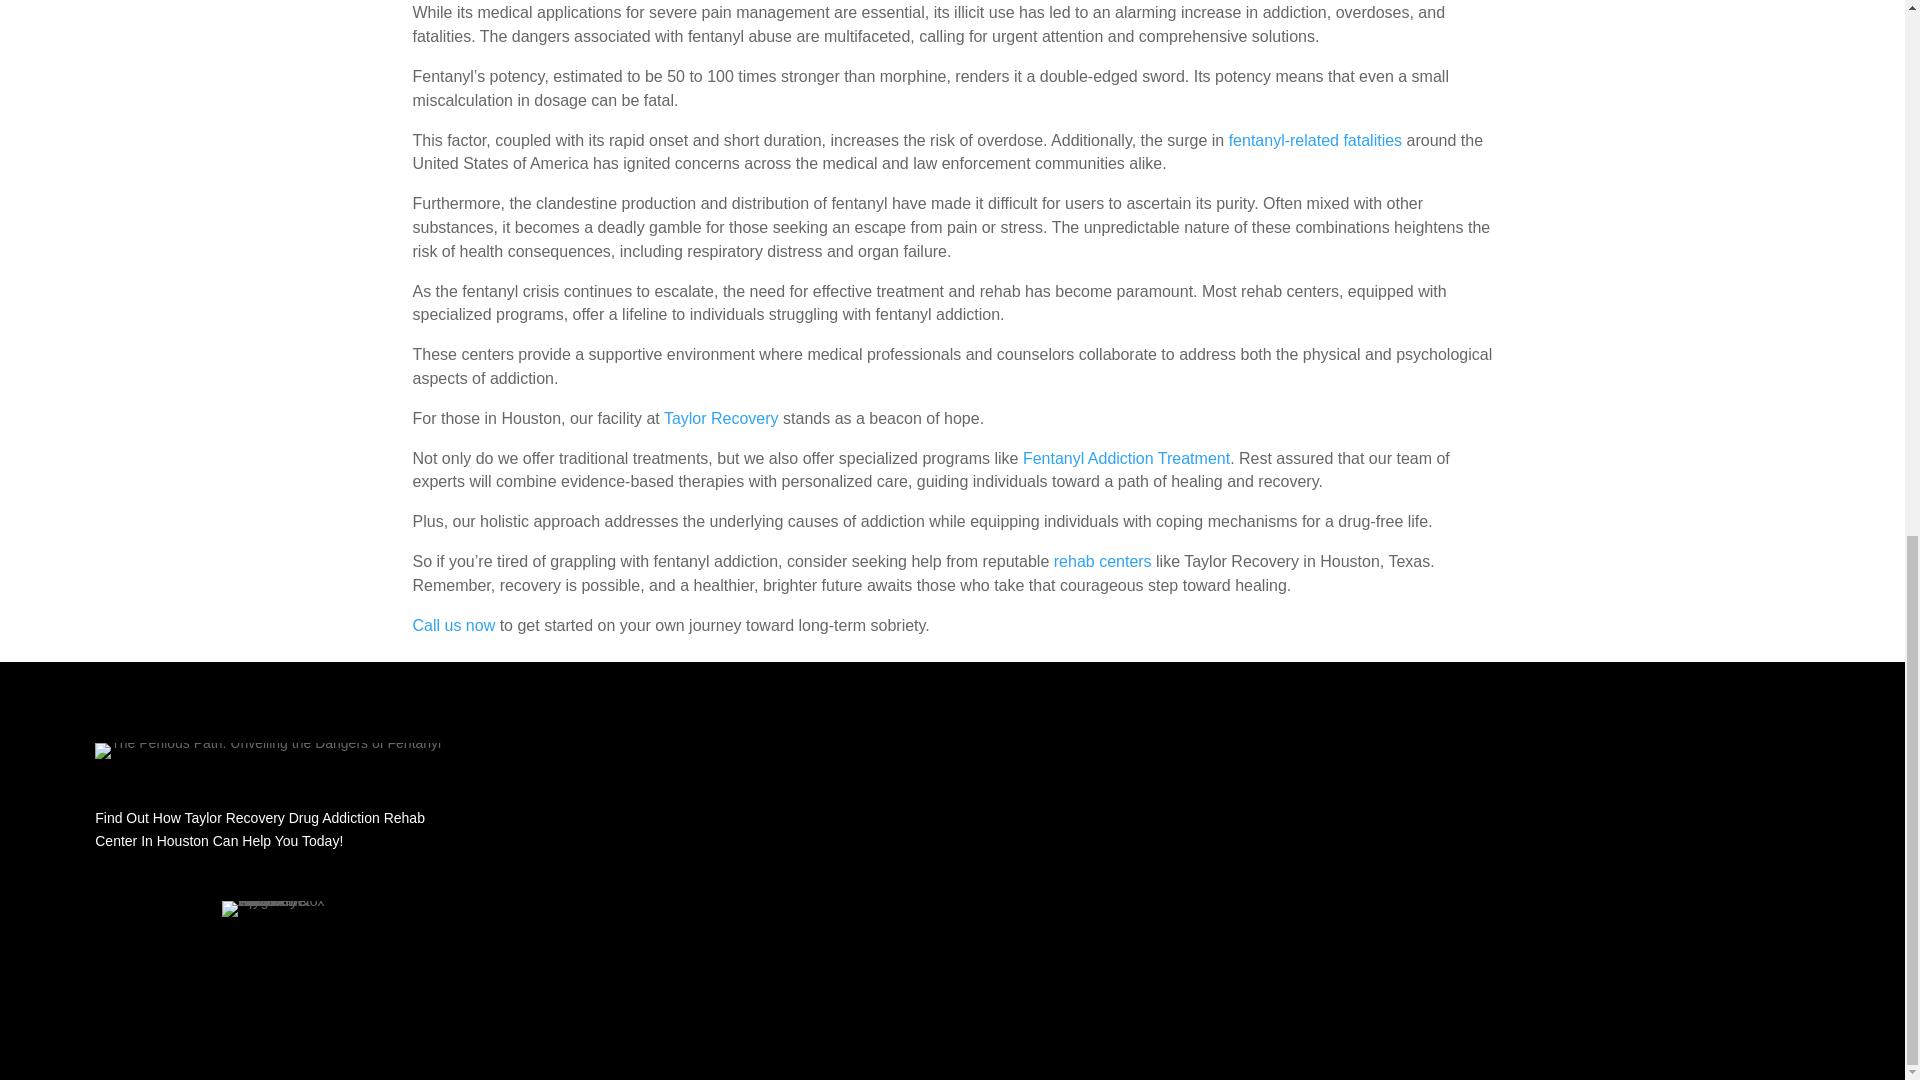  What do you see at coordinates (1103, 561) in the screenshot?
I see `rehab centers` at bounding box center [1103, 561].